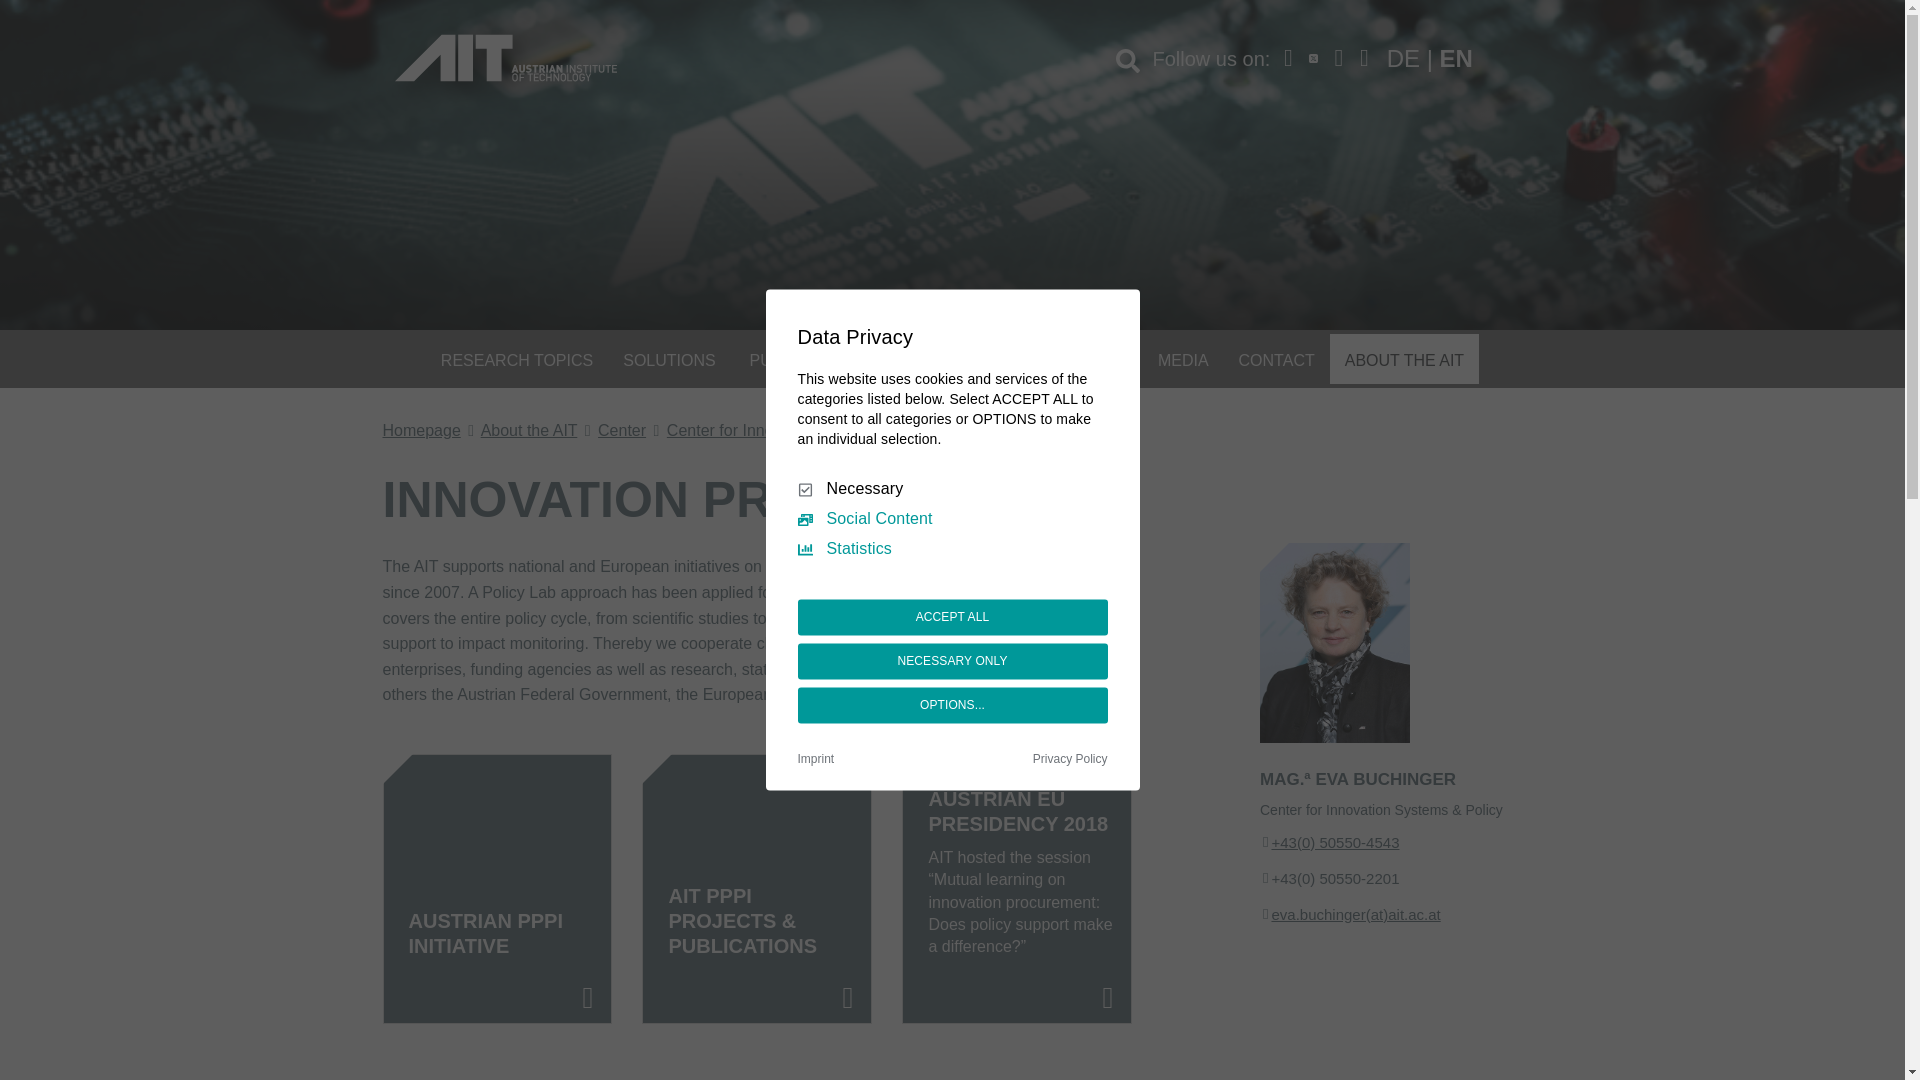 This screenshot has height=1080, width=1920. What do you see at coordinates (1446, 58) in the screenshot?
I see `EN` at bounding box center [1446, 58].